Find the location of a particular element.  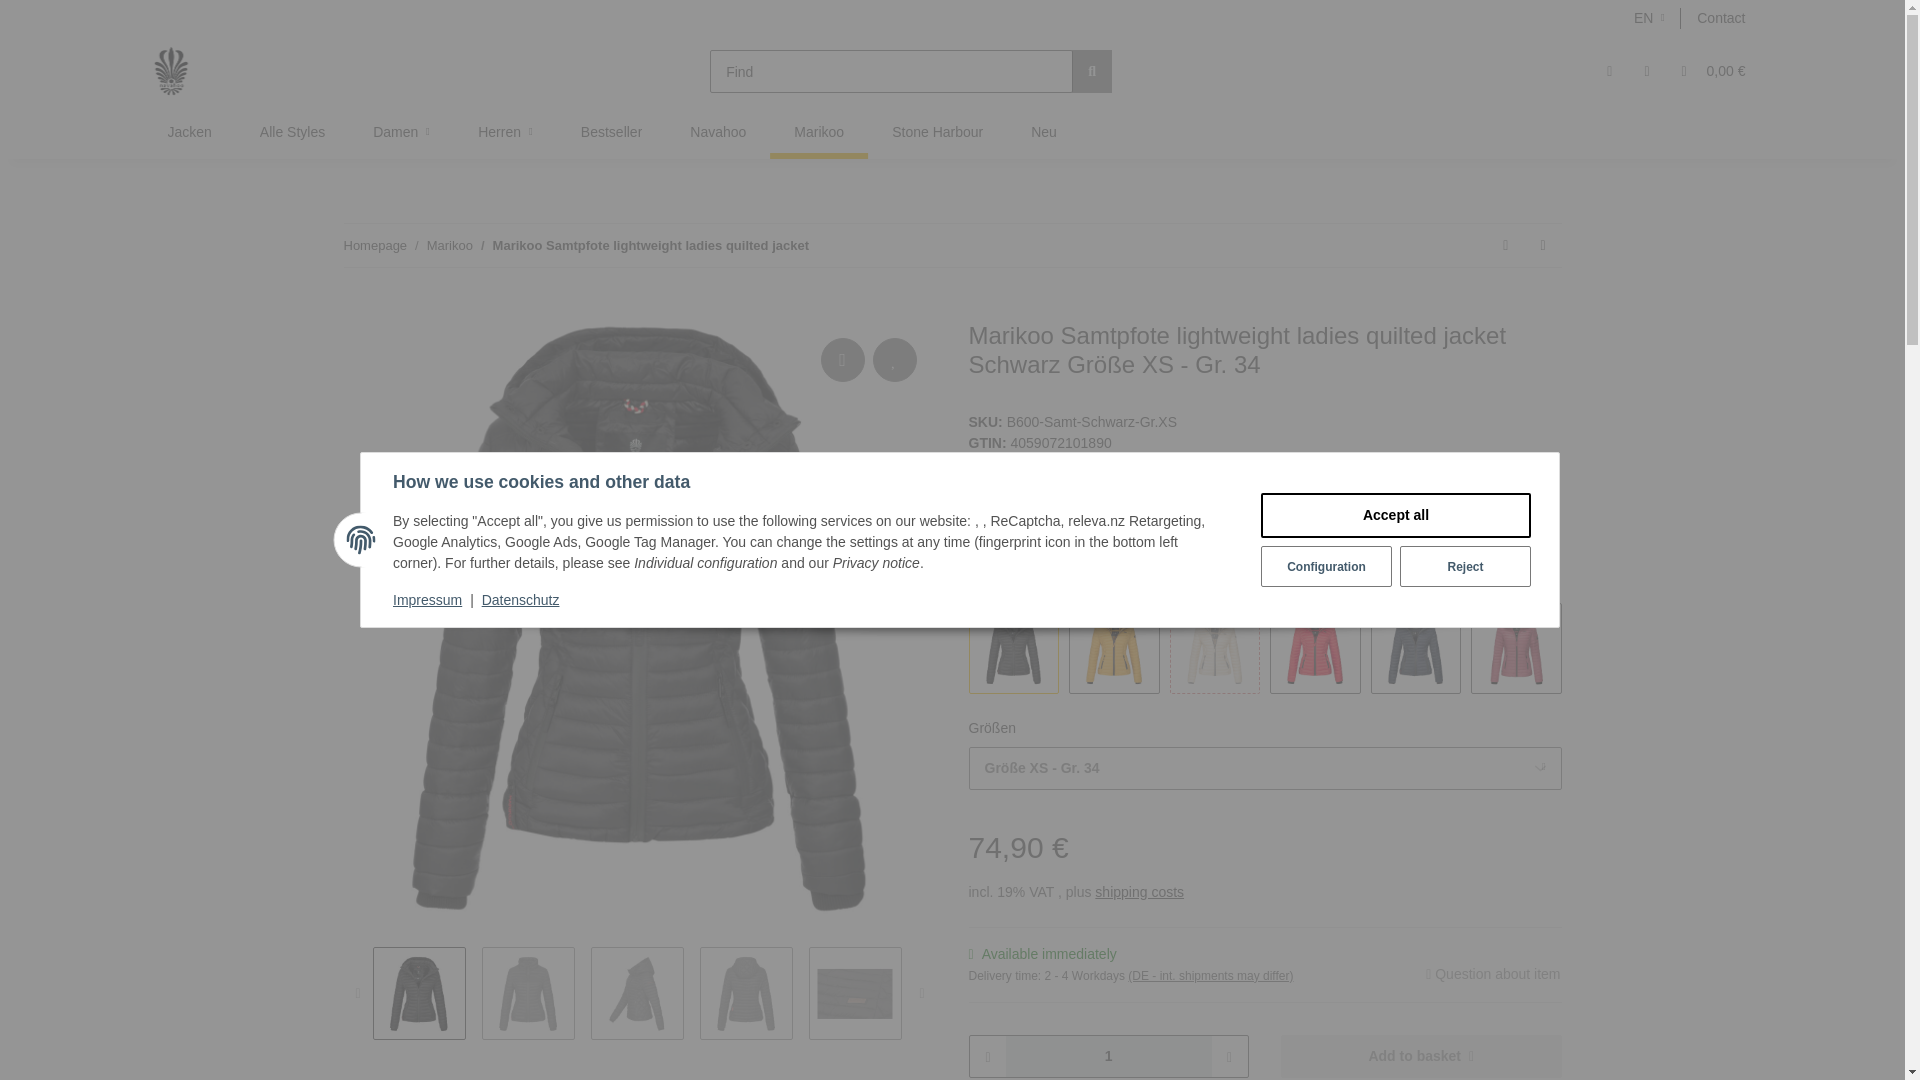

6995 is located at coordinates (1623, 610).